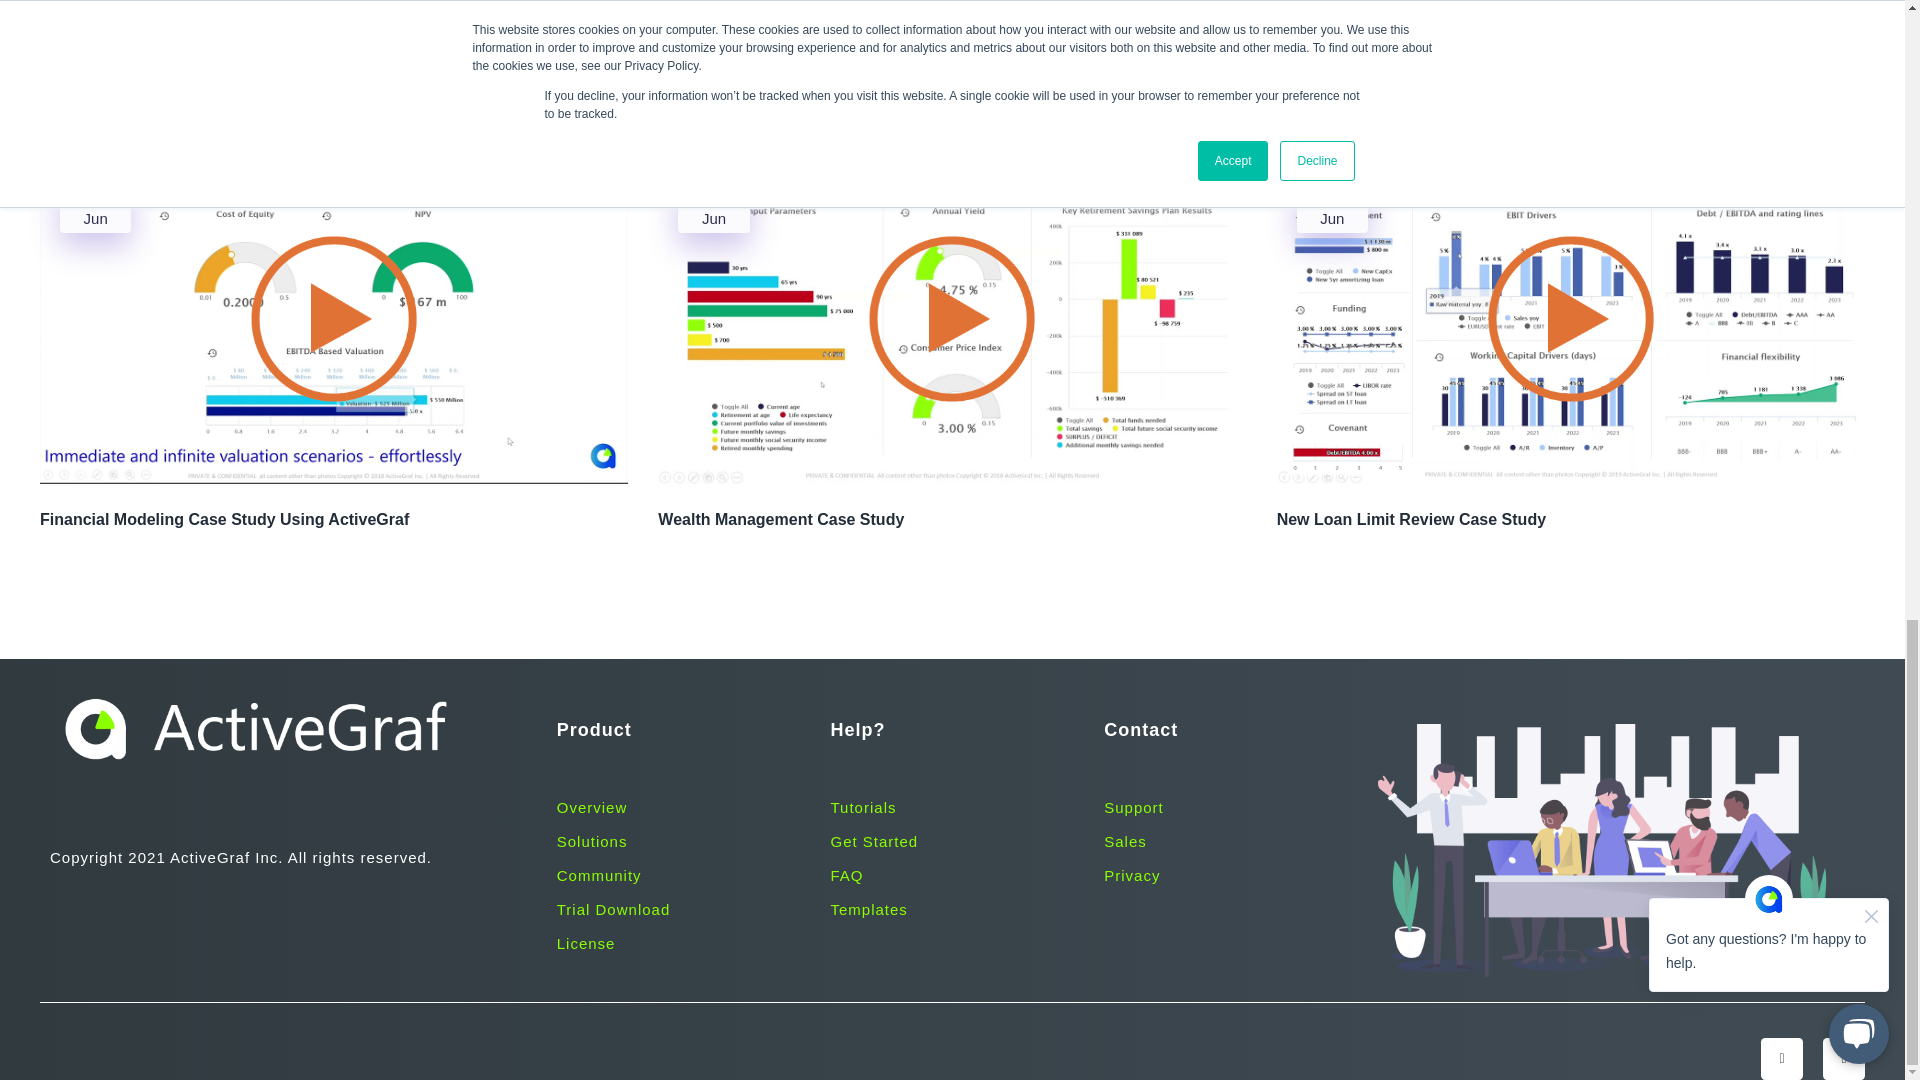 The height and width of the screenshot is (1080, 1920). Describe the element at coordinates (592, 808) in the screenshot. I see `Overview` at that location.